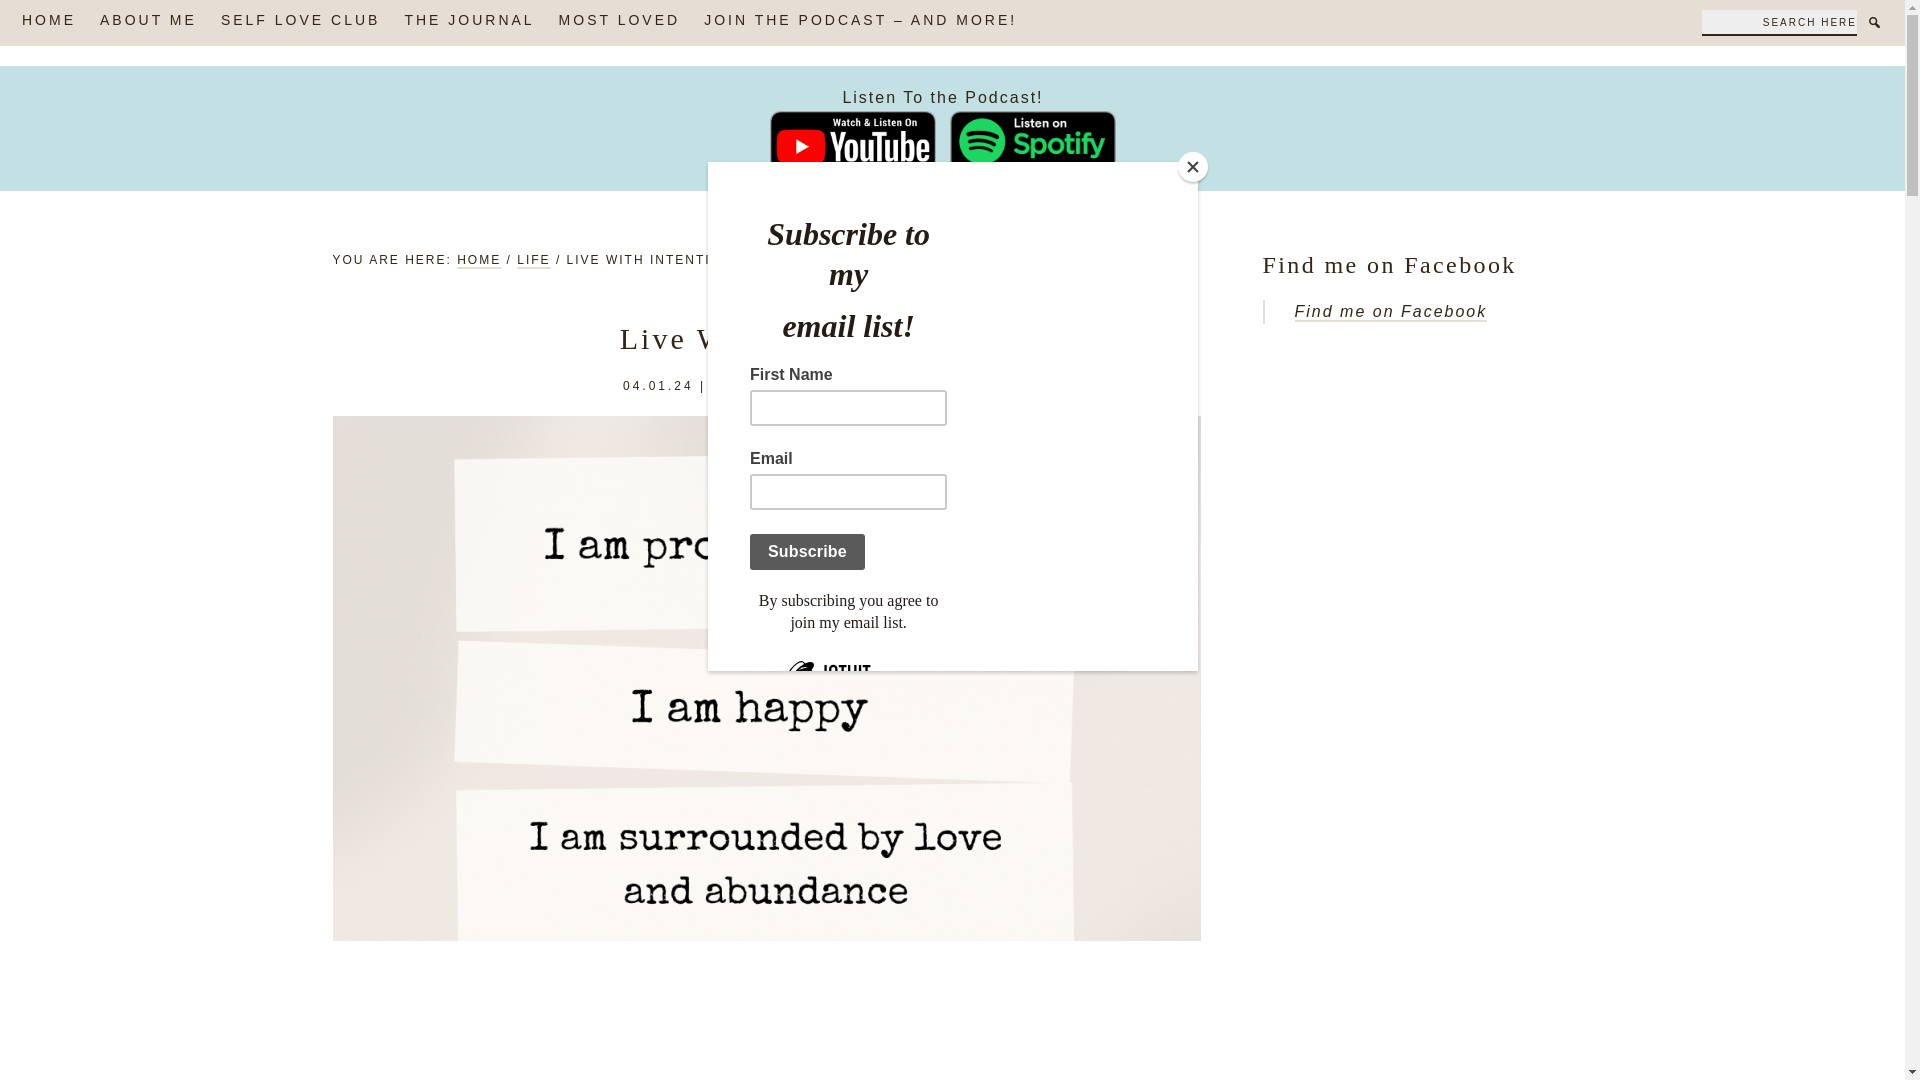 This screenshot has height=1080, width=1920. I want to click on MOST LOVED, so click(620, 22).